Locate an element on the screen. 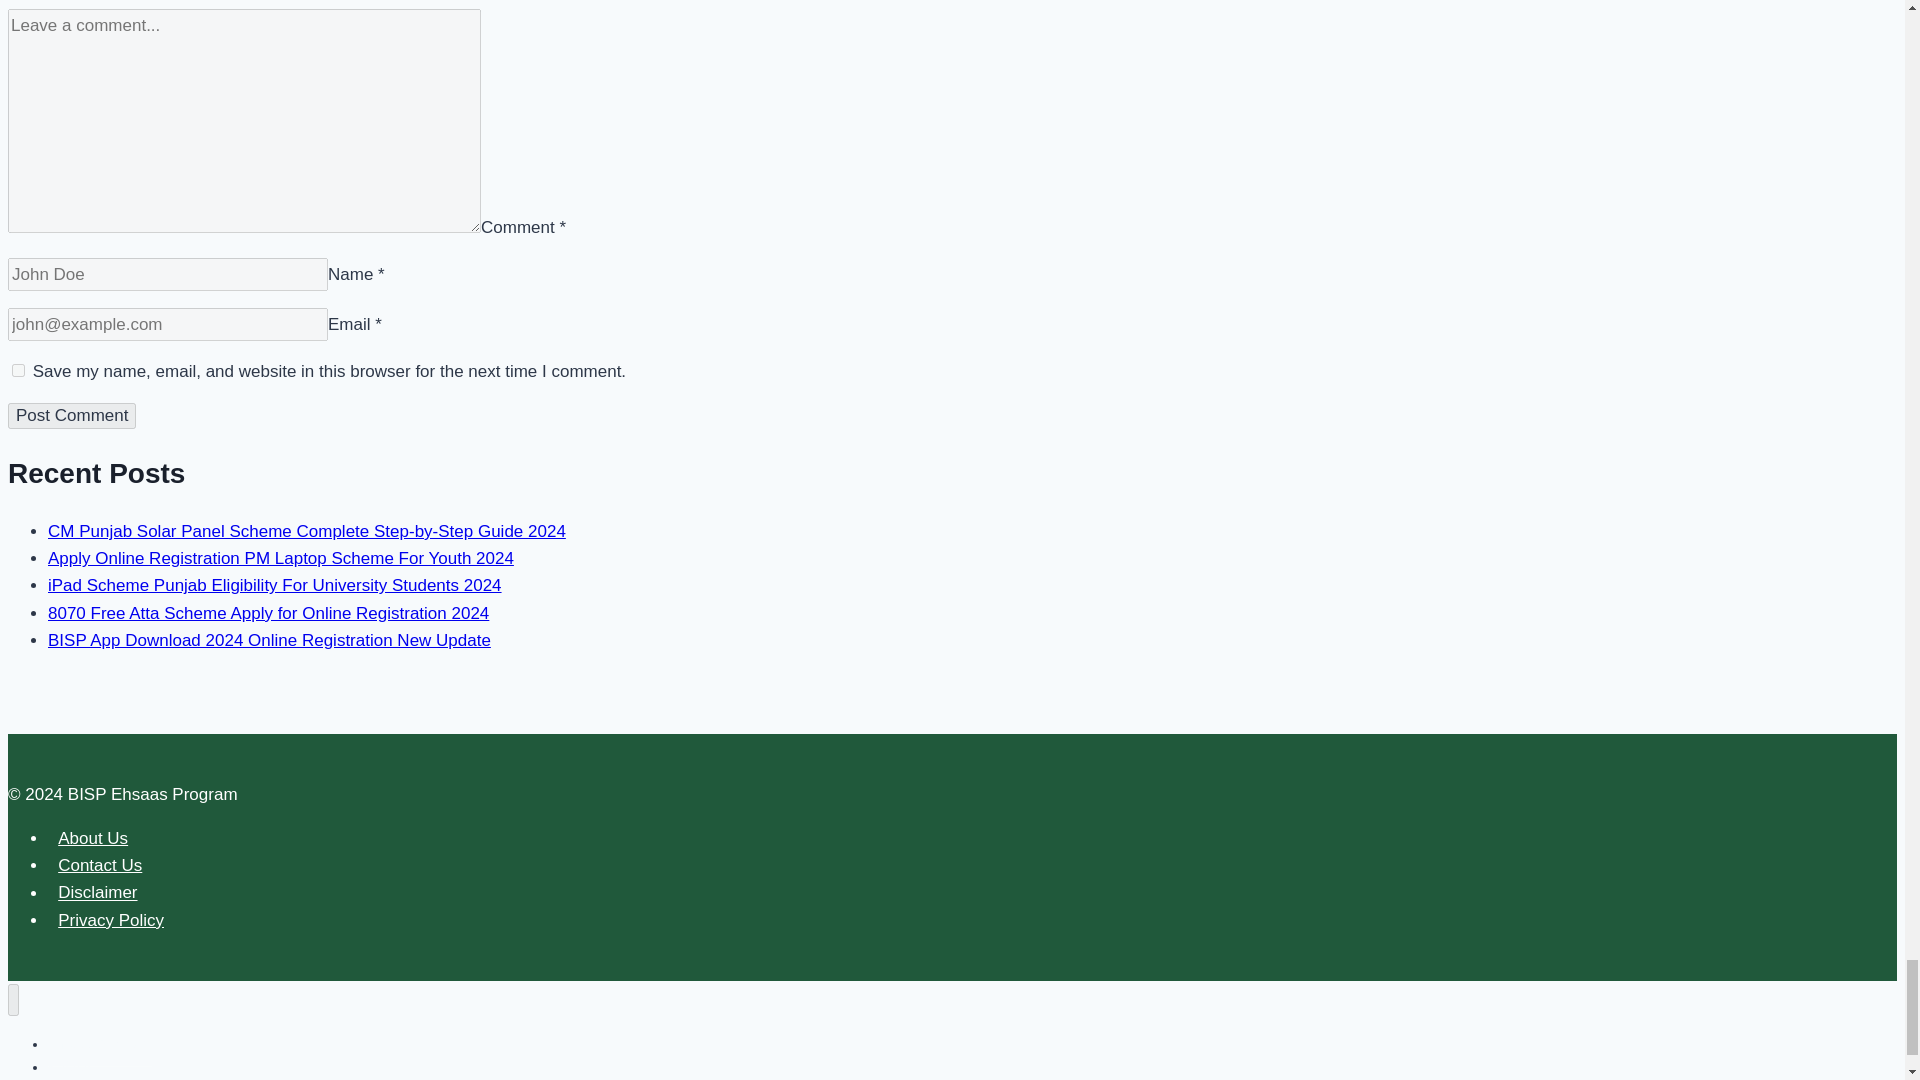  Post Comment is located at coordinates (72, 415).